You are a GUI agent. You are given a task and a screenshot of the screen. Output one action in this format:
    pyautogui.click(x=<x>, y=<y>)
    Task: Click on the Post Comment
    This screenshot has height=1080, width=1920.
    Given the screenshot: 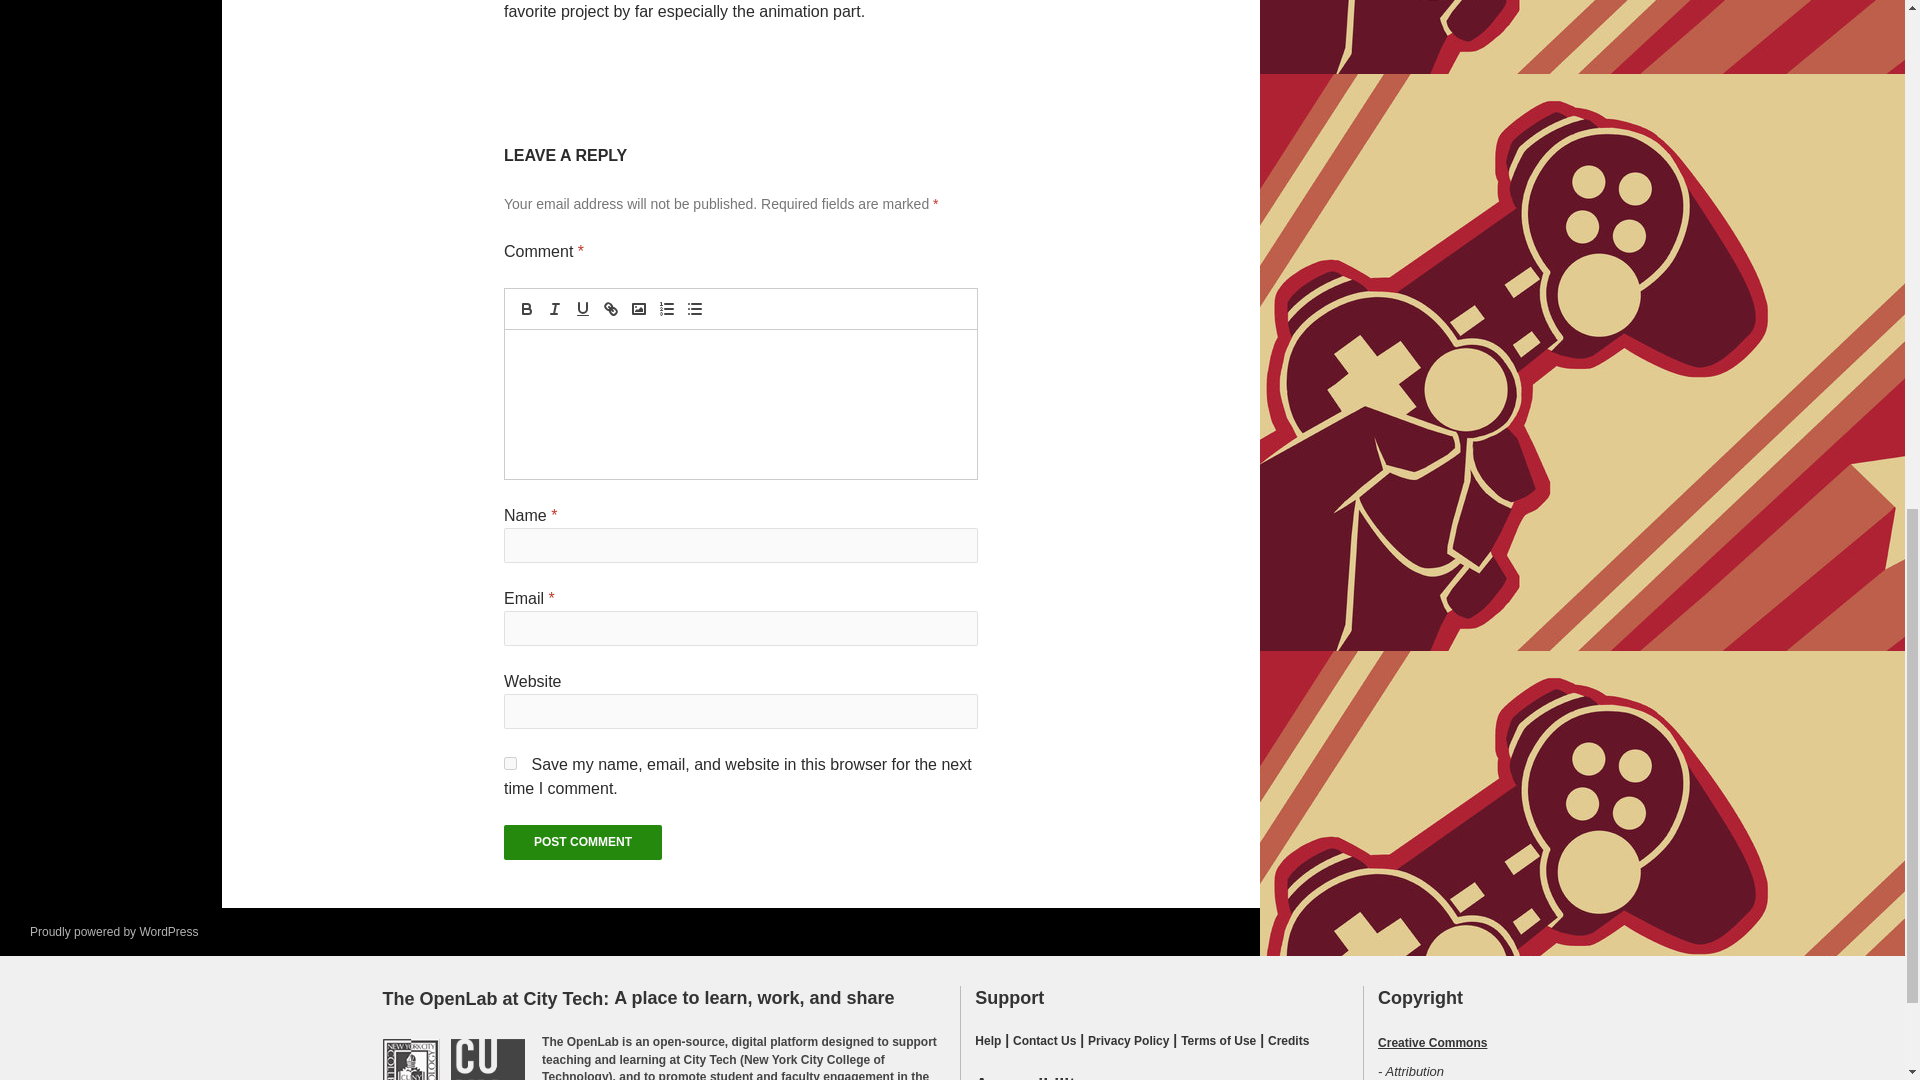 What is the action you would take?
    pyautogui.click(x=582, y=842)
    